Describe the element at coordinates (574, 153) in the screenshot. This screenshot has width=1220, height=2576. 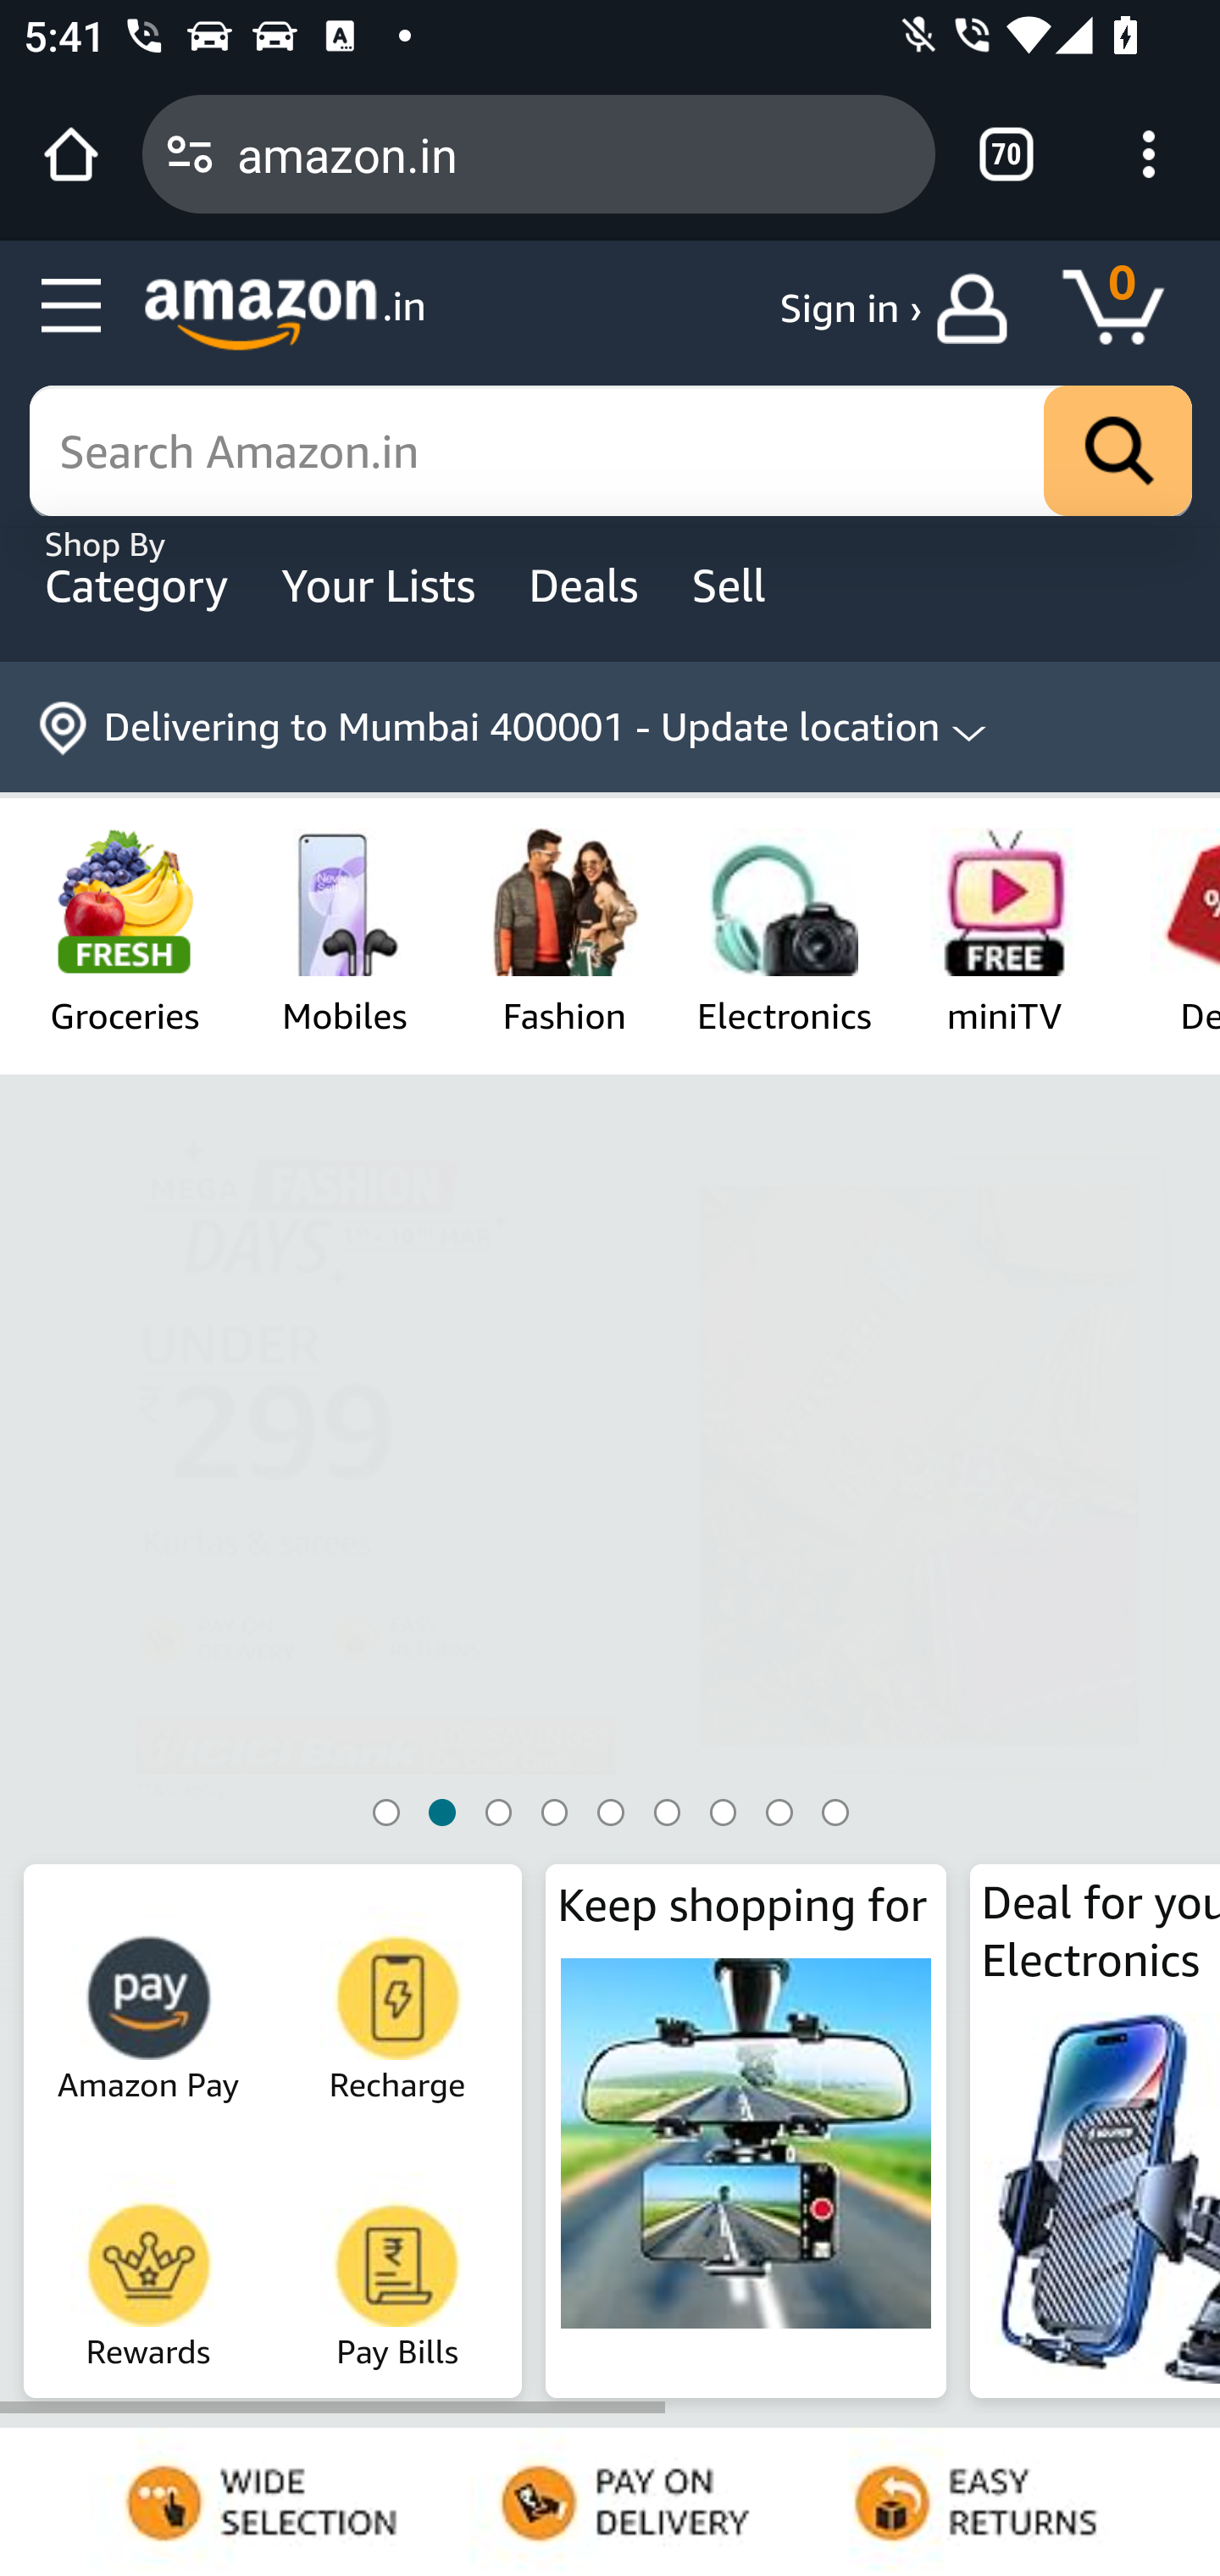
I see `amazon.in` at that location.